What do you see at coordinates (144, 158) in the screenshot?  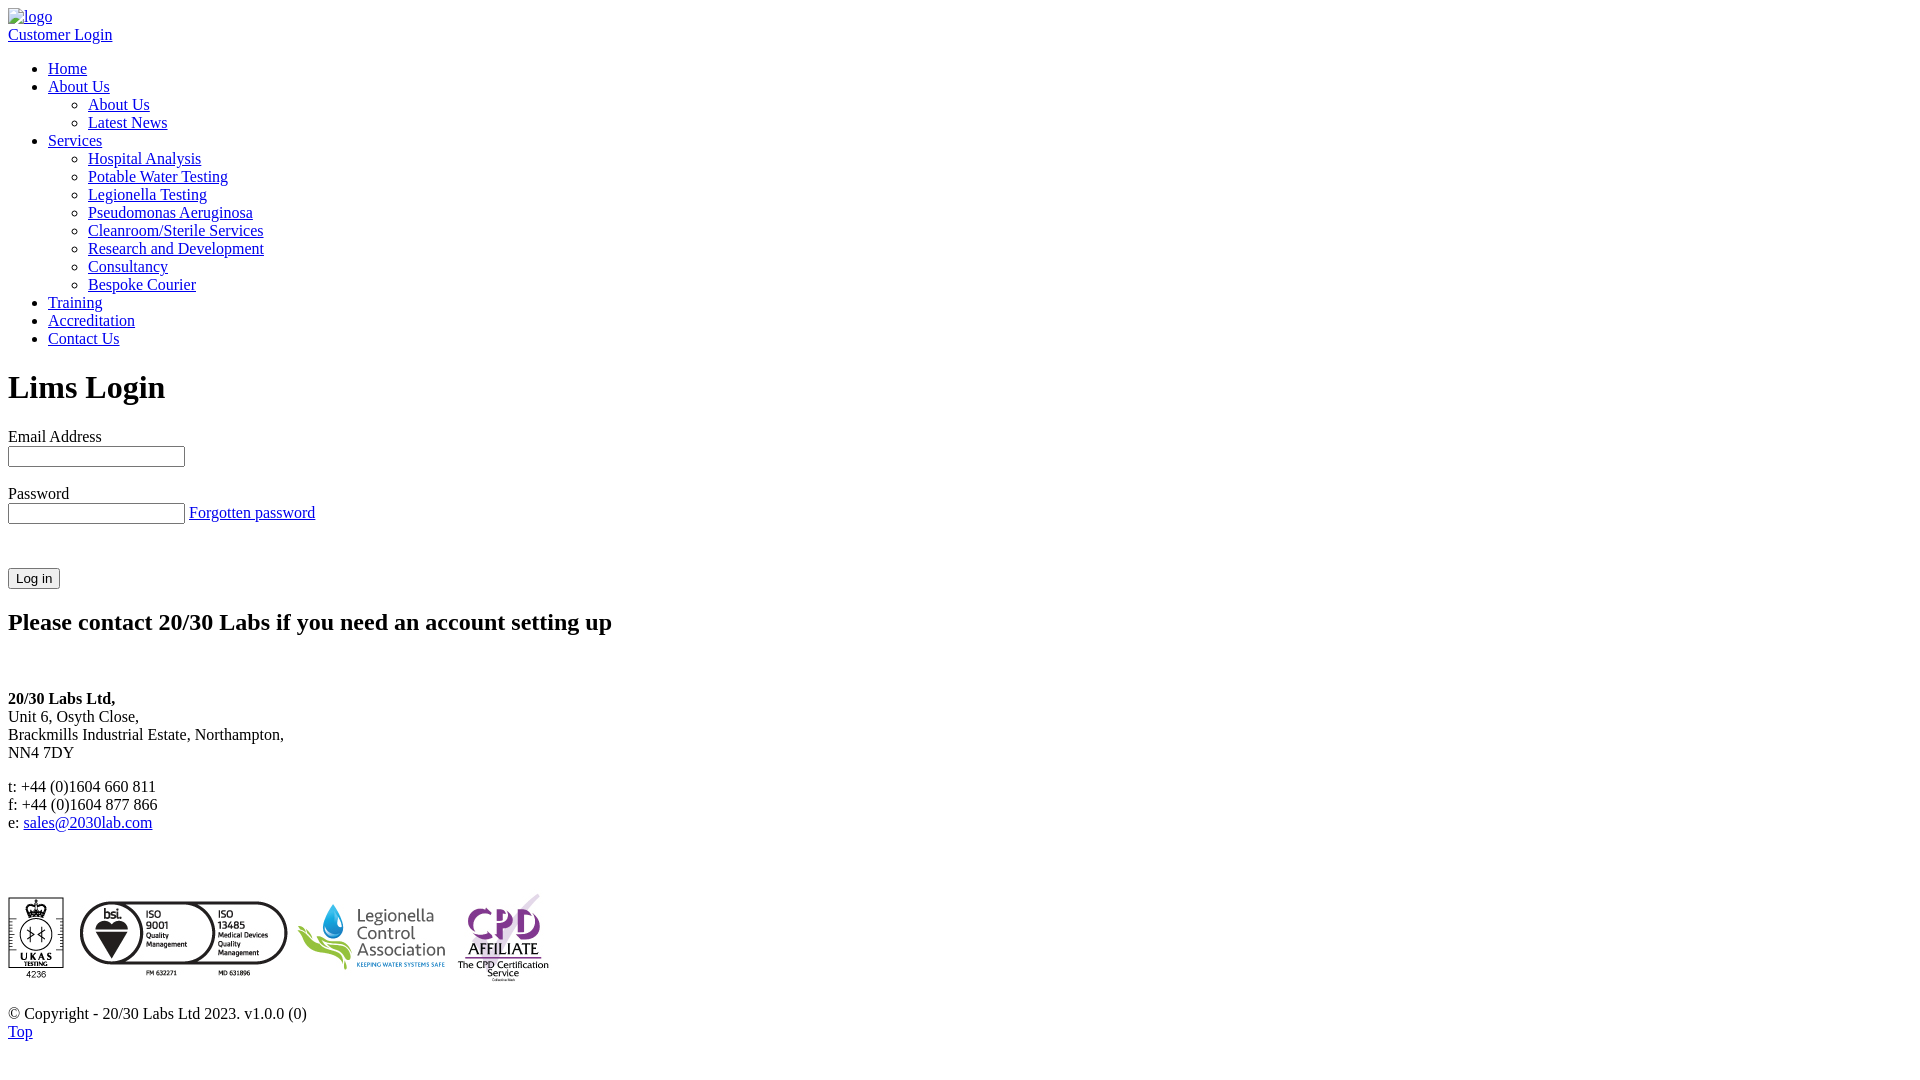 I see `Hospital Analysis` at bounding box center [144, 158].